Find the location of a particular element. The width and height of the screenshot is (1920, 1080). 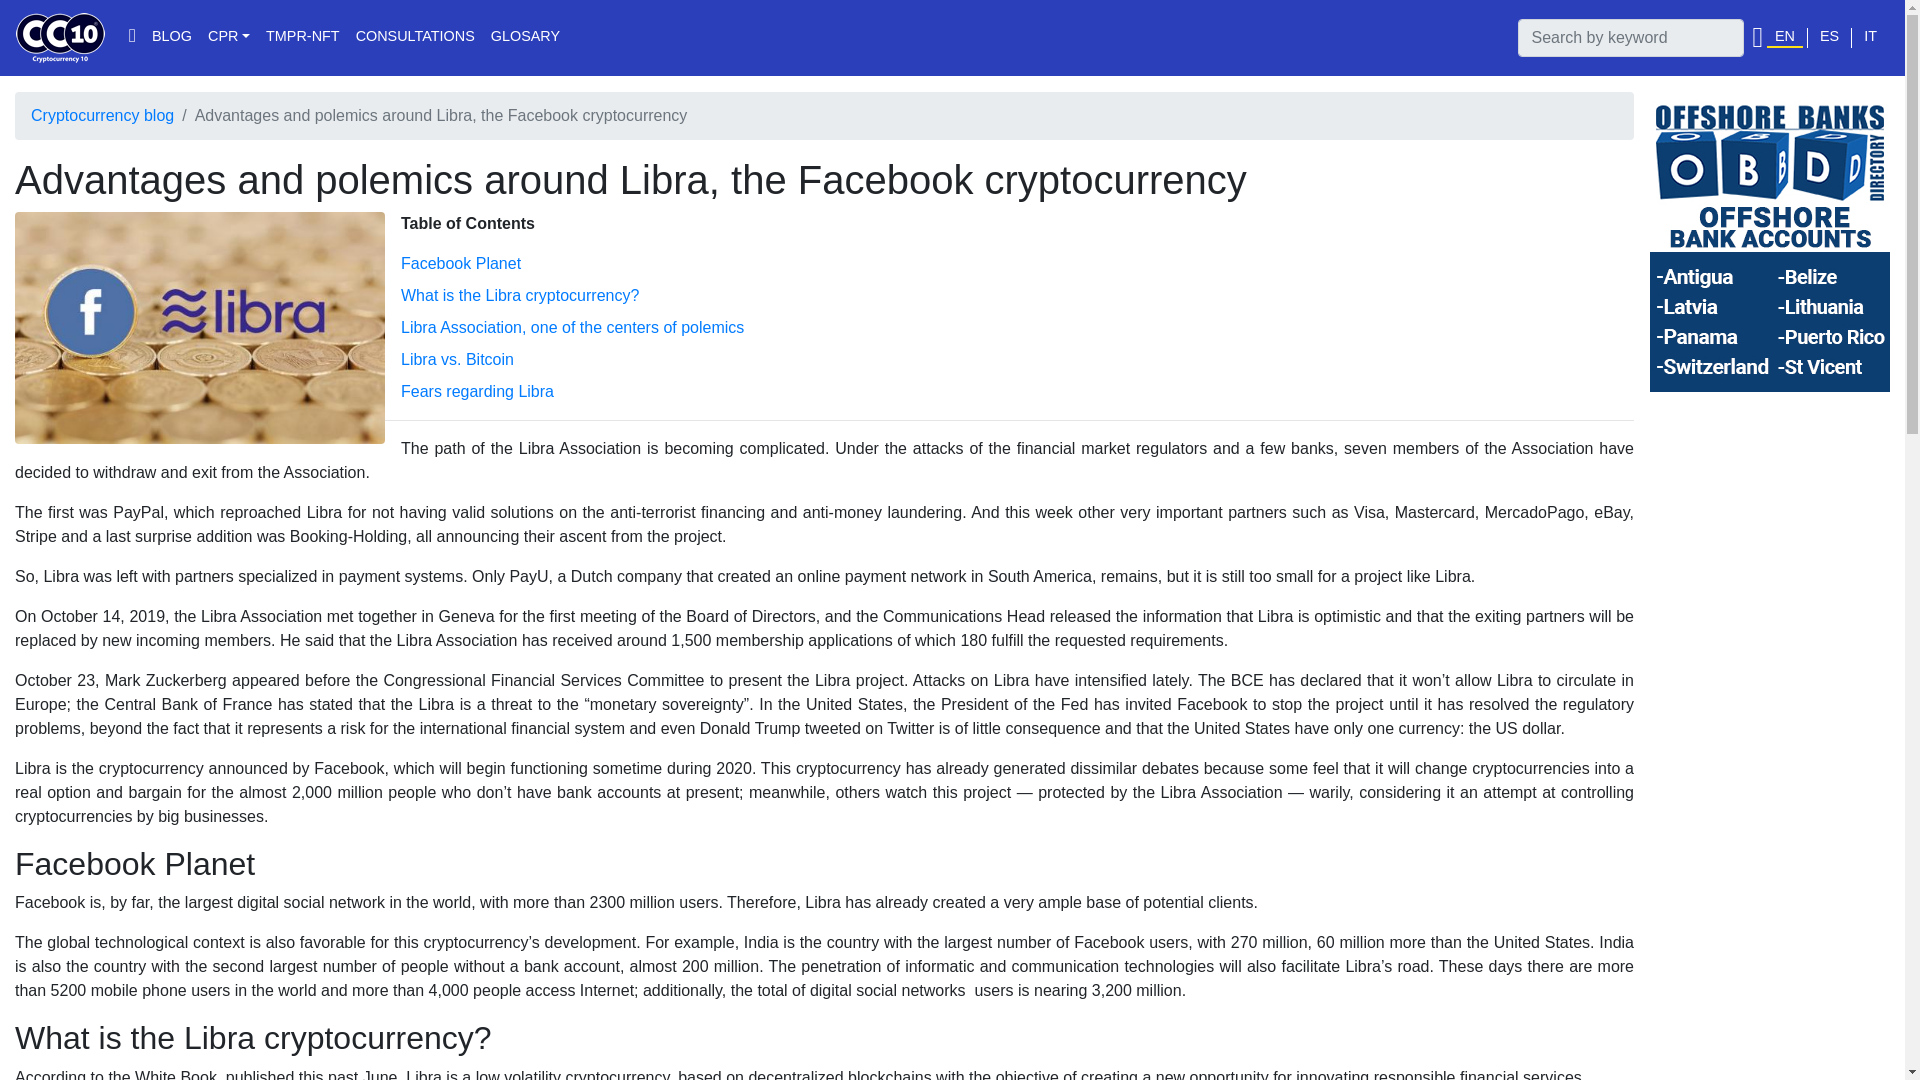

BLOG is located at coordinates (172, 38).